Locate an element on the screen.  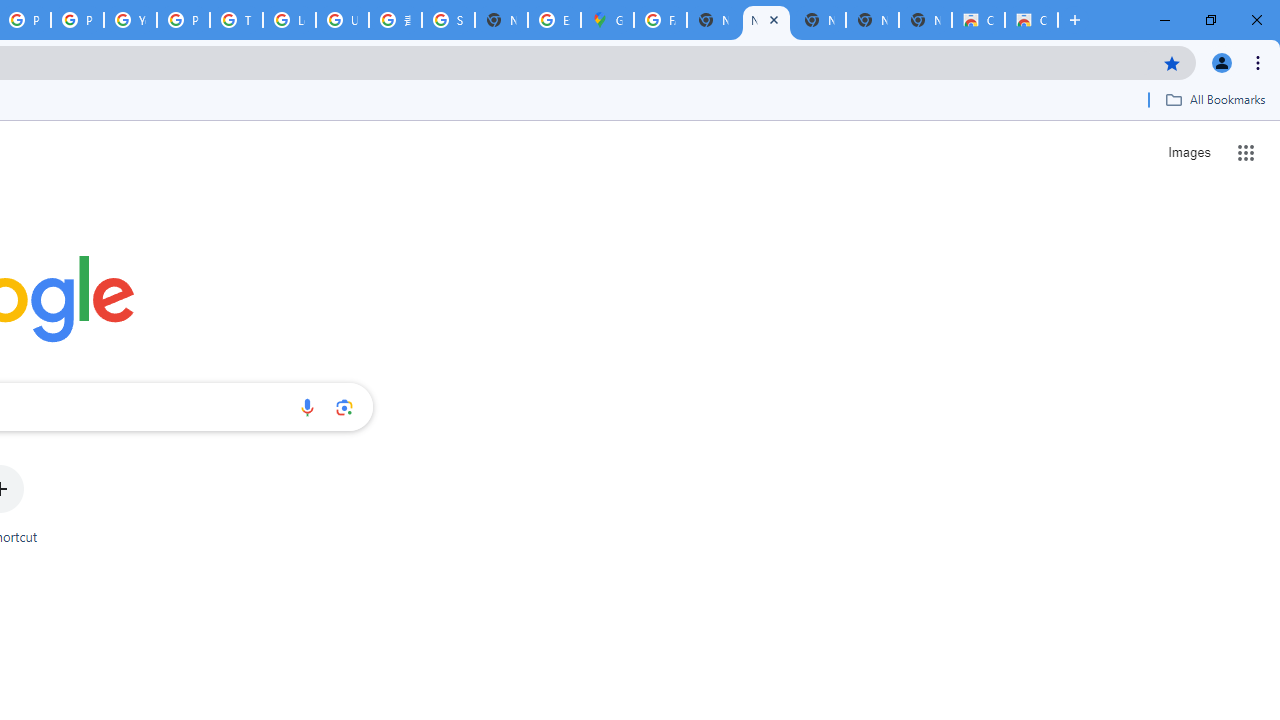
Sign in - Google Accounts is located at coordinates (448, 20).